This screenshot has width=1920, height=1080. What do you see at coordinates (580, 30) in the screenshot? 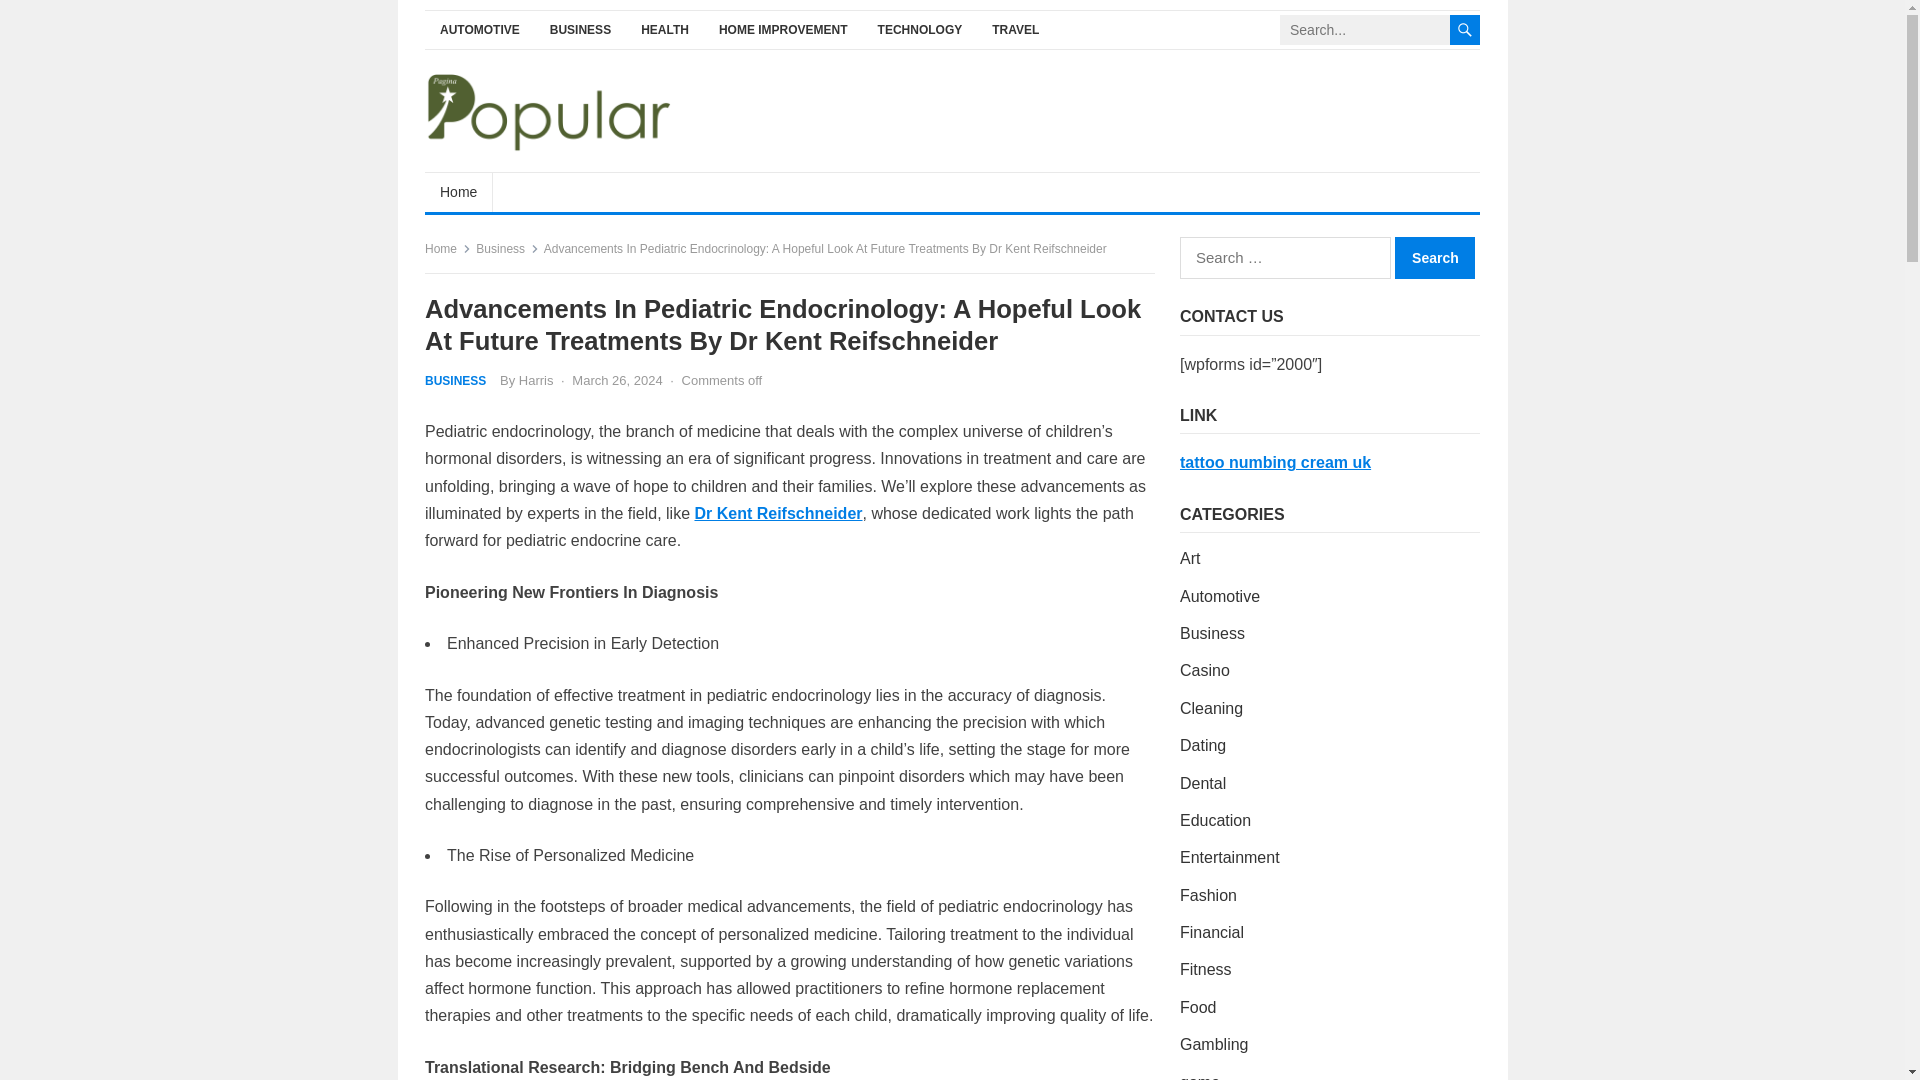
I see `BUSINESS` at bounding box center [580, 30].